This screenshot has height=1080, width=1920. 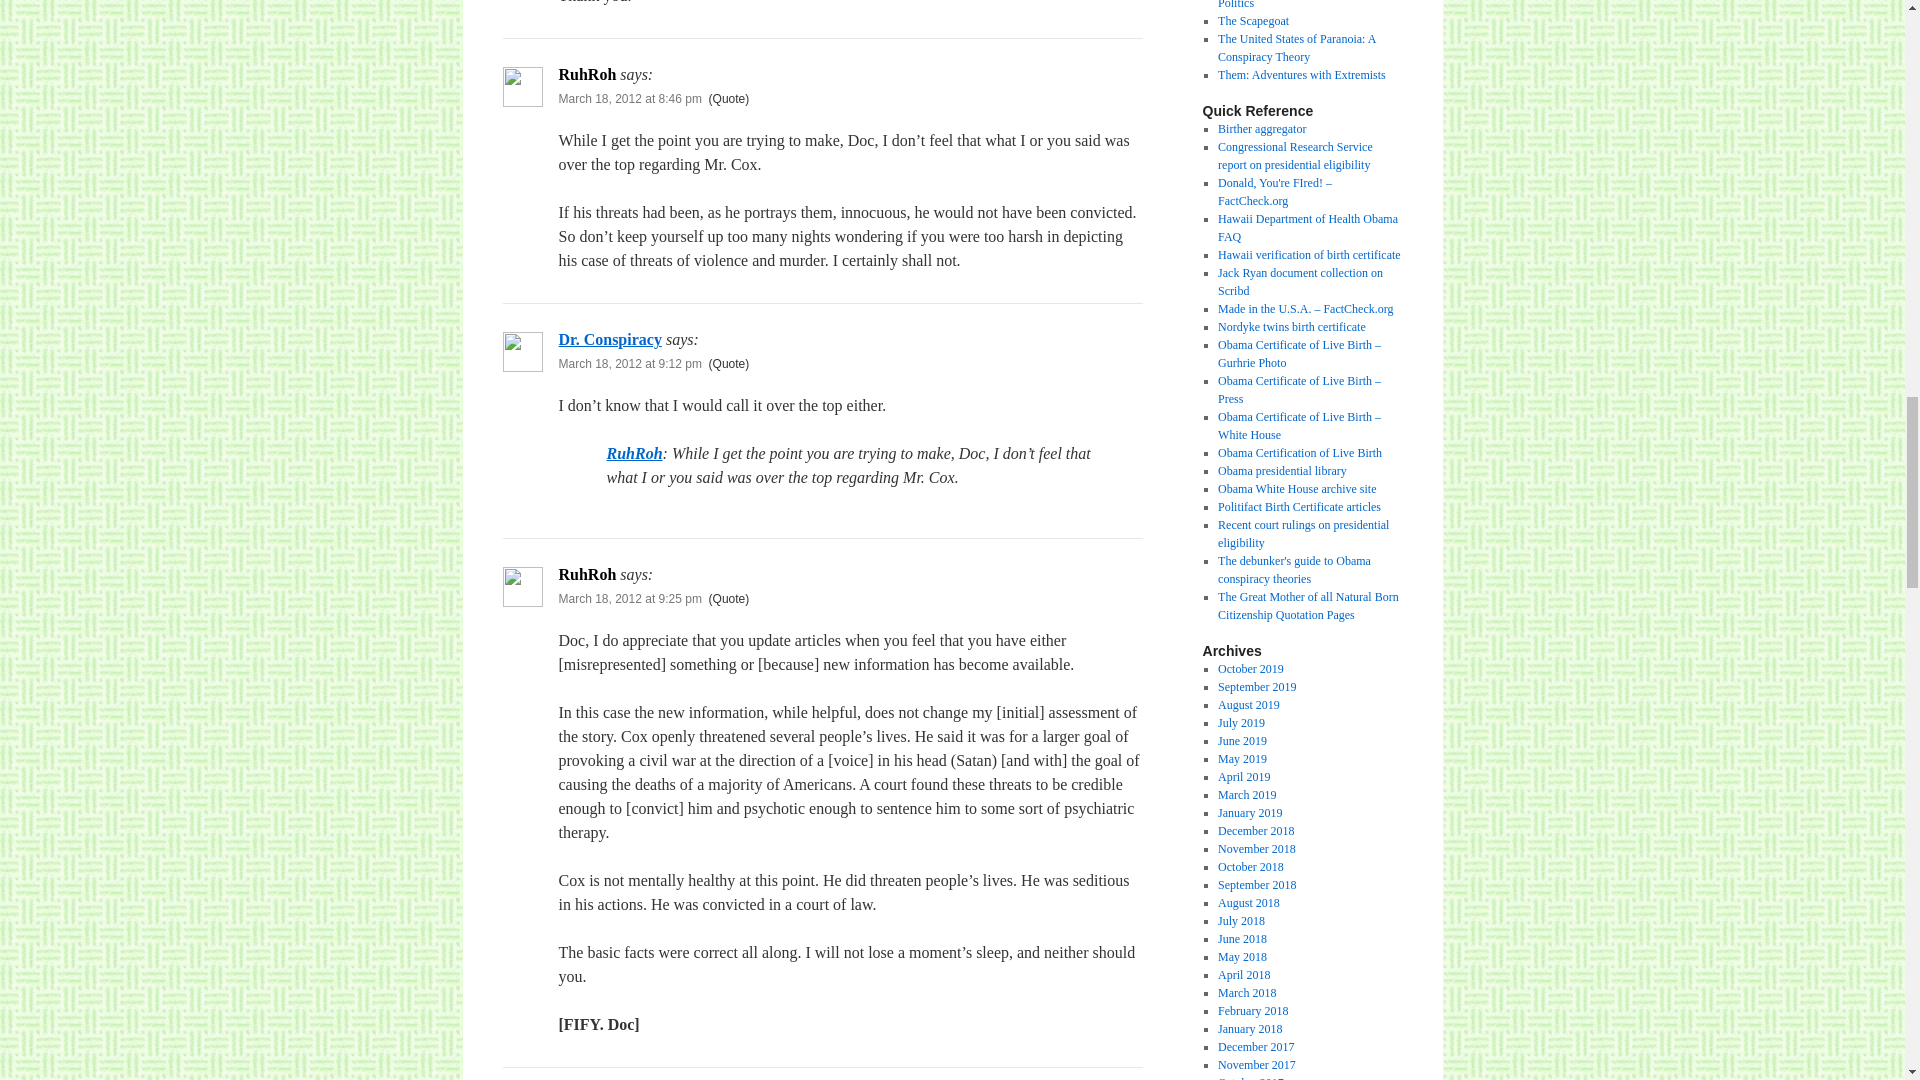 I want to click on Dr. Conspiracy, so click(x=609, y=338).